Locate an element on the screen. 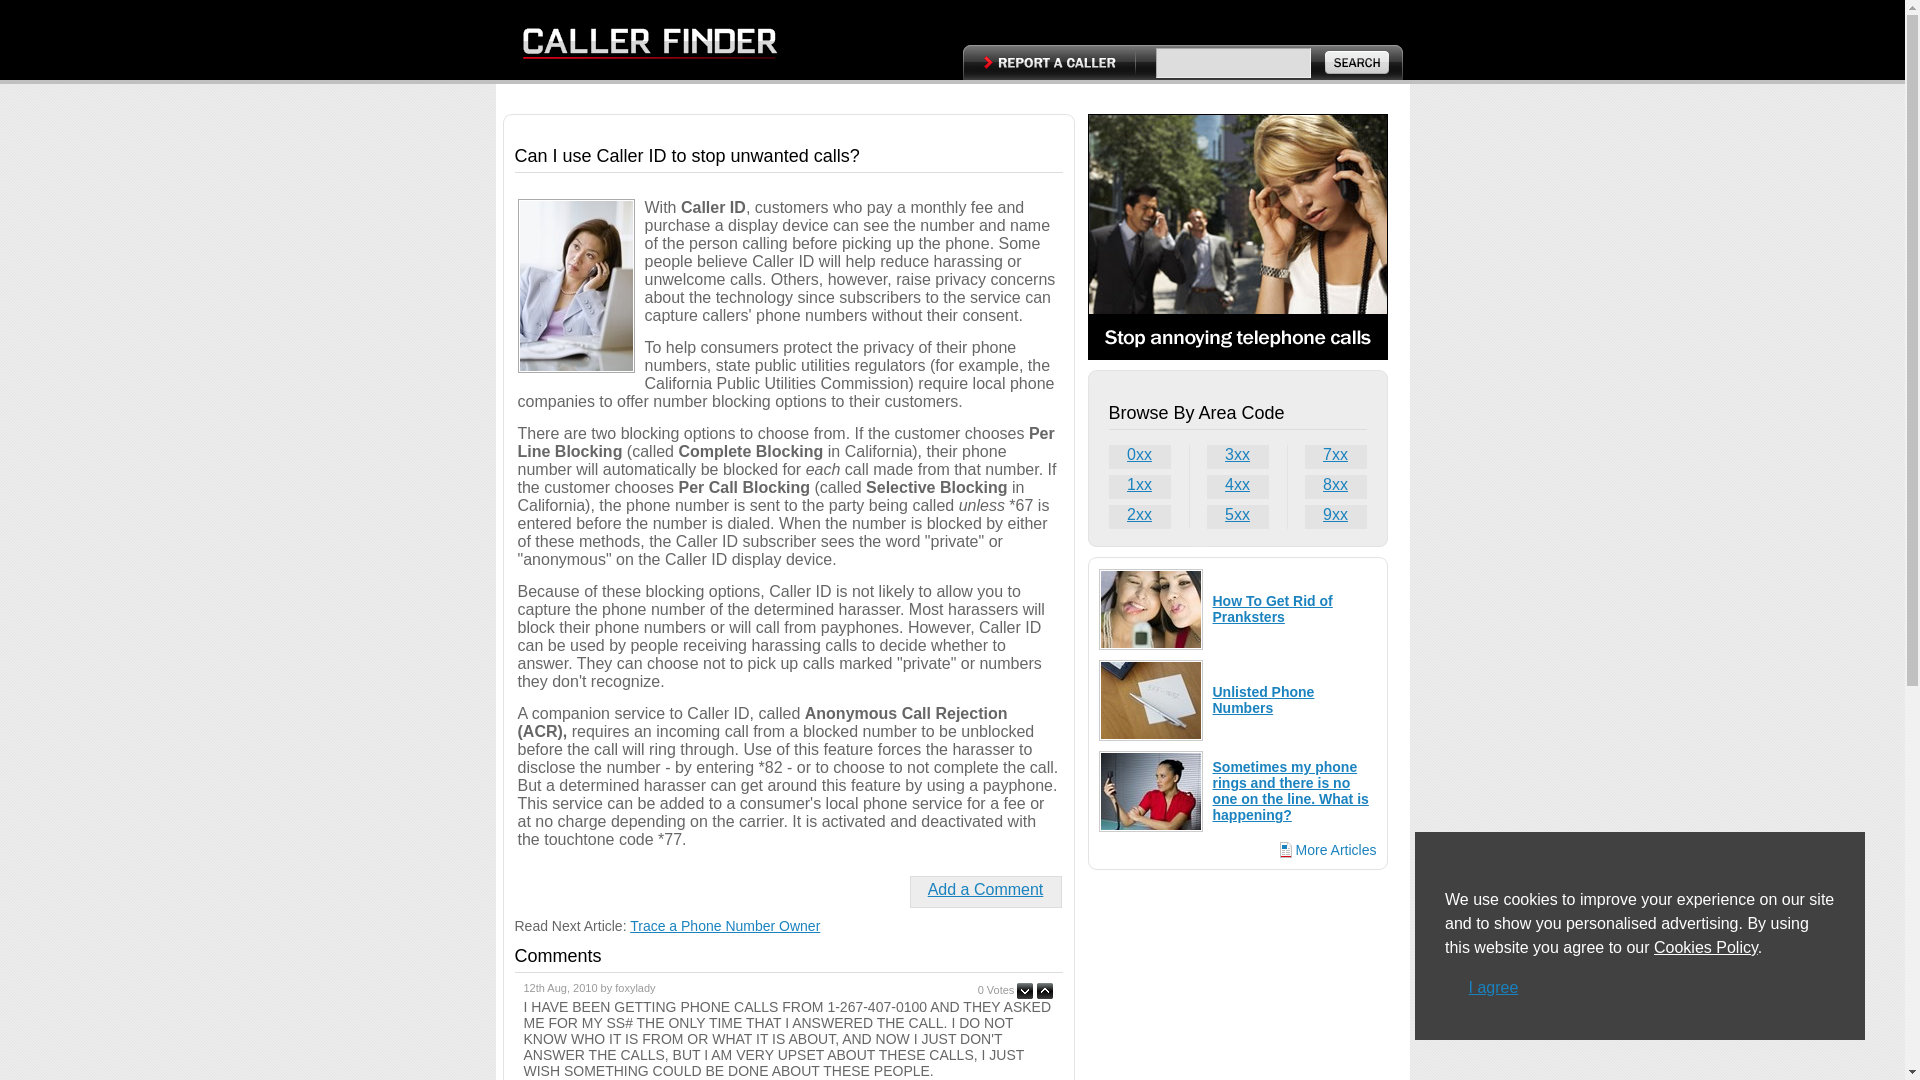 The image size is (1920, 1080). 5xx is located at coordinates (1237, 517).